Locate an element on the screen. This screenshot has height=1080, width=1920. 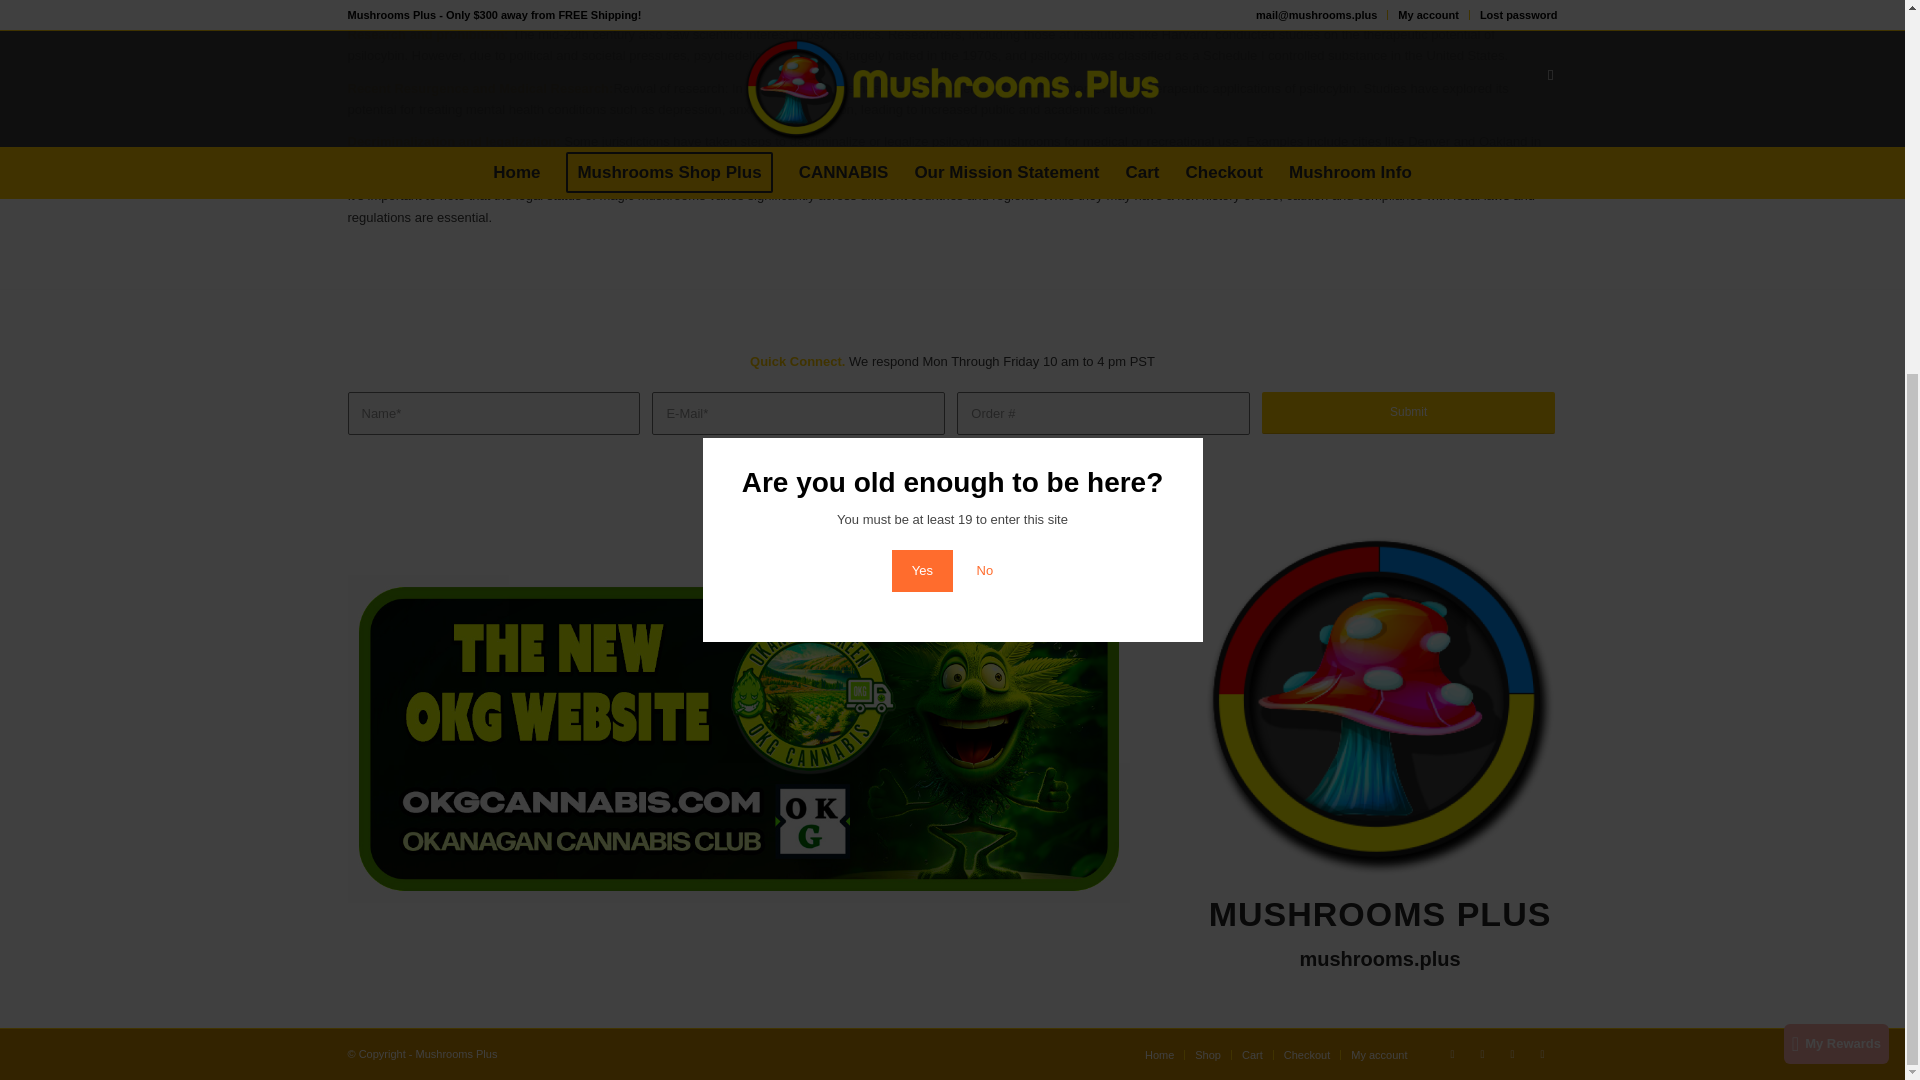
Twitter is located at coordinates (1453, 1054).